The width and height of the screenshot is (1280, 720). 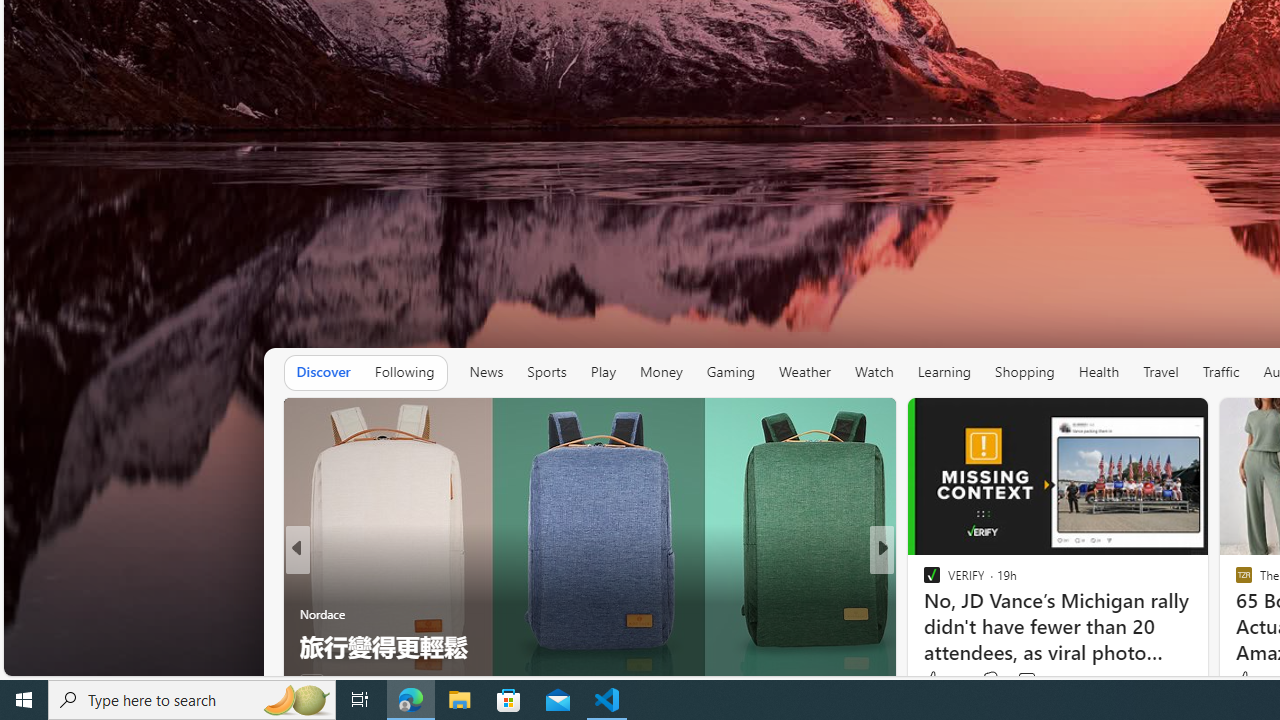 What do you see at coordinates (546, 372) in the screenshot?
I see `Sports` at bounding box center [546, 372].